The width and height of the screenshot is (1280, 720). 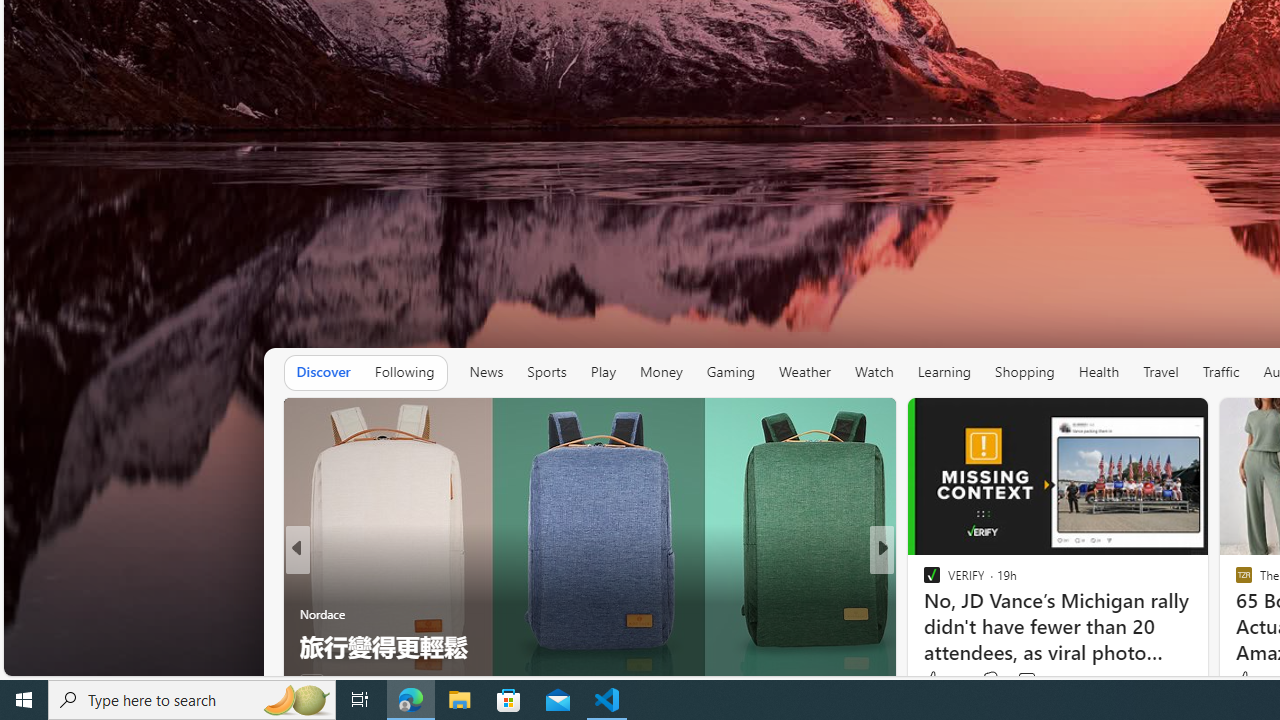 What do you see at coordinates (546, 372) in the screenshot?
I see `Sports` at bounding box center [546, 372].